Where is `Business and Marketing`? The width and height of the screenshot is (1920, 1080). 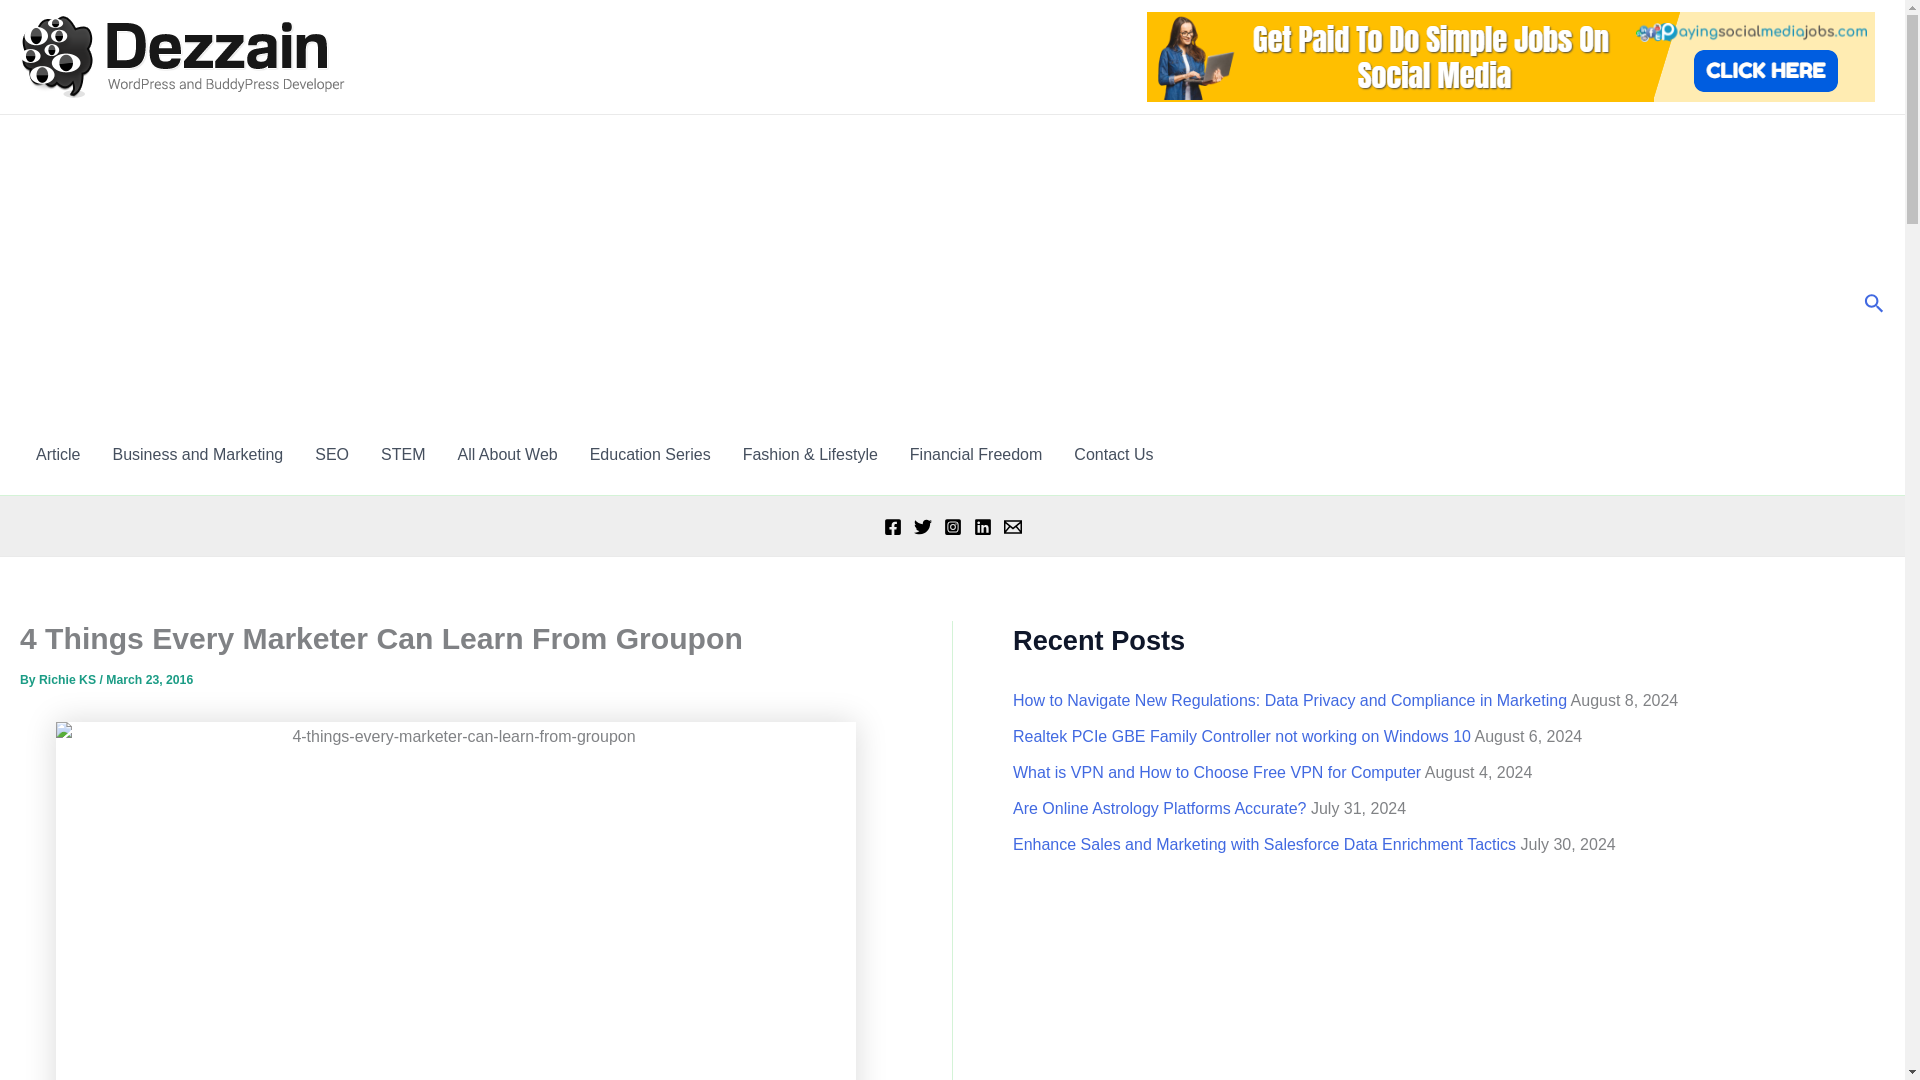 Business and Marketing is located at coordinates (198, 454).